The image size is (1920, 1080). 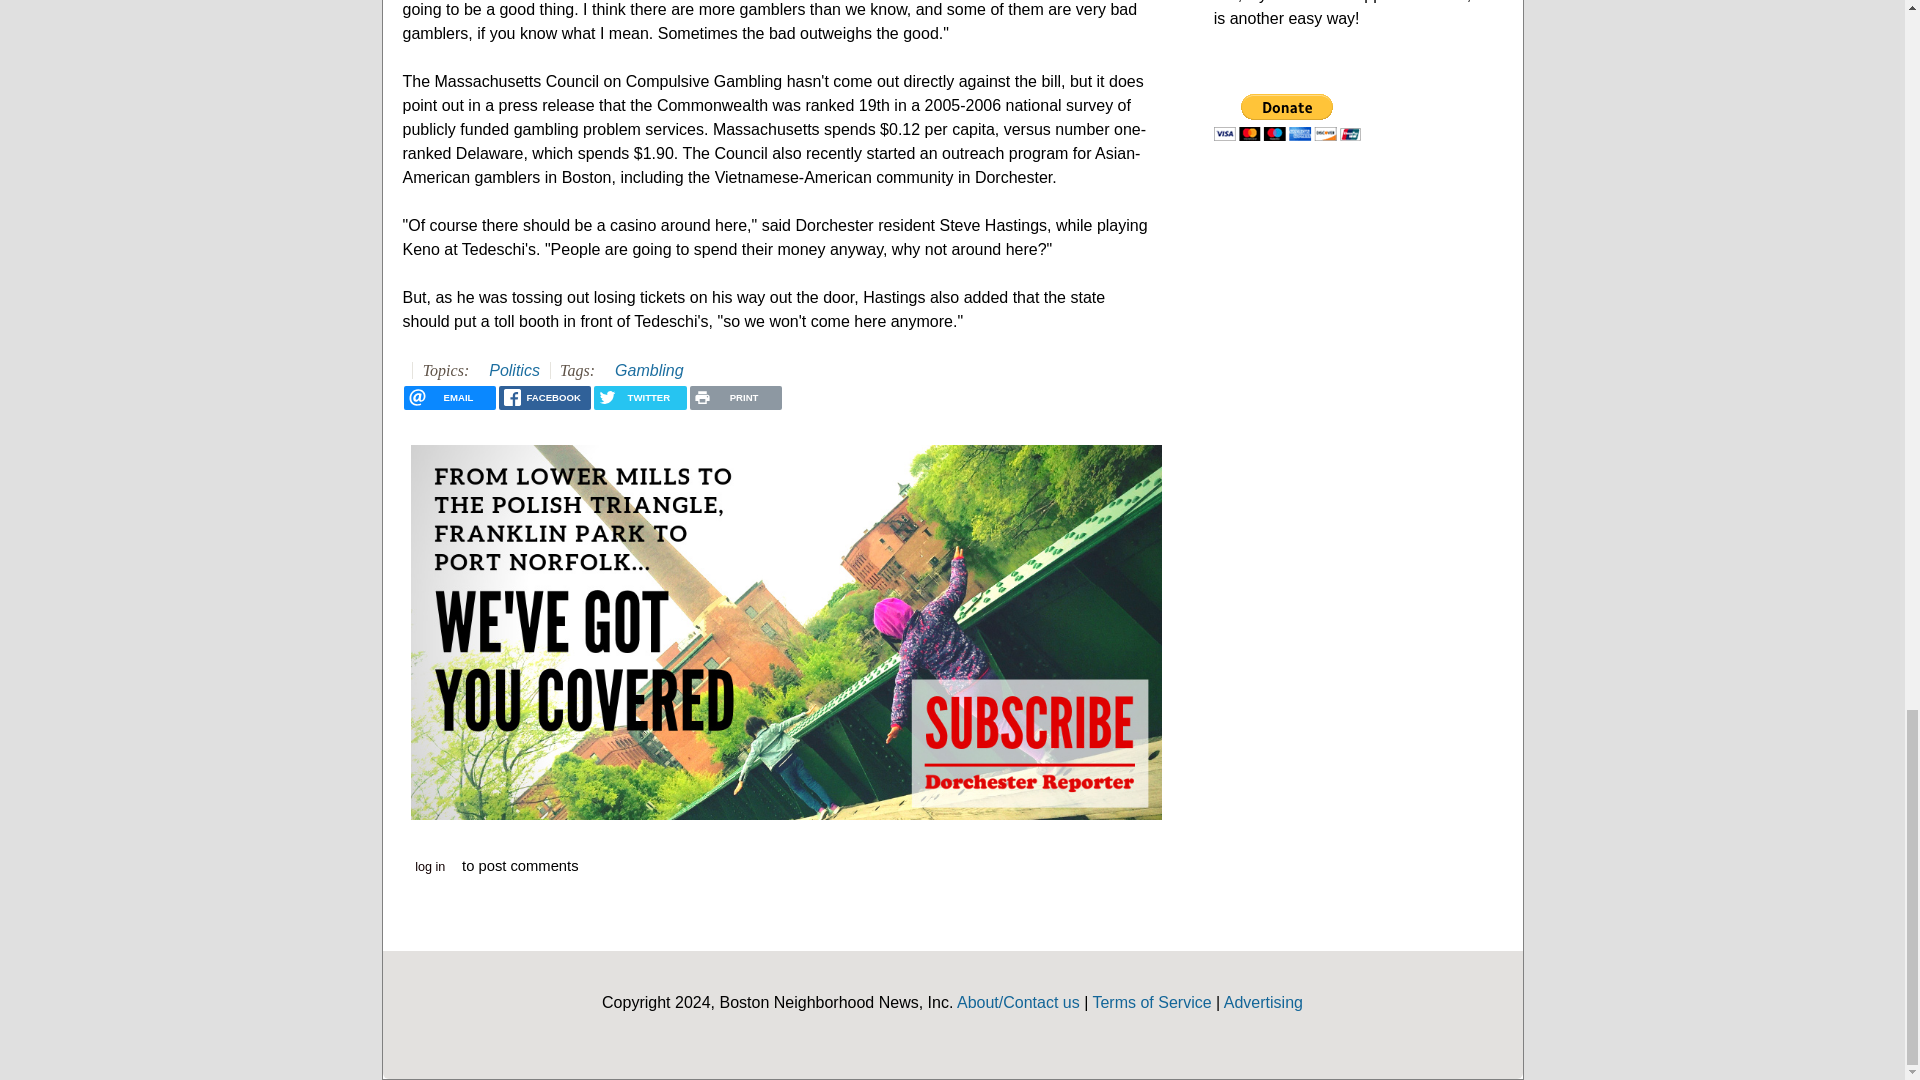 I want to click on PayPal - The safer, easier way to pay online!, so click(x=1287, y=117).